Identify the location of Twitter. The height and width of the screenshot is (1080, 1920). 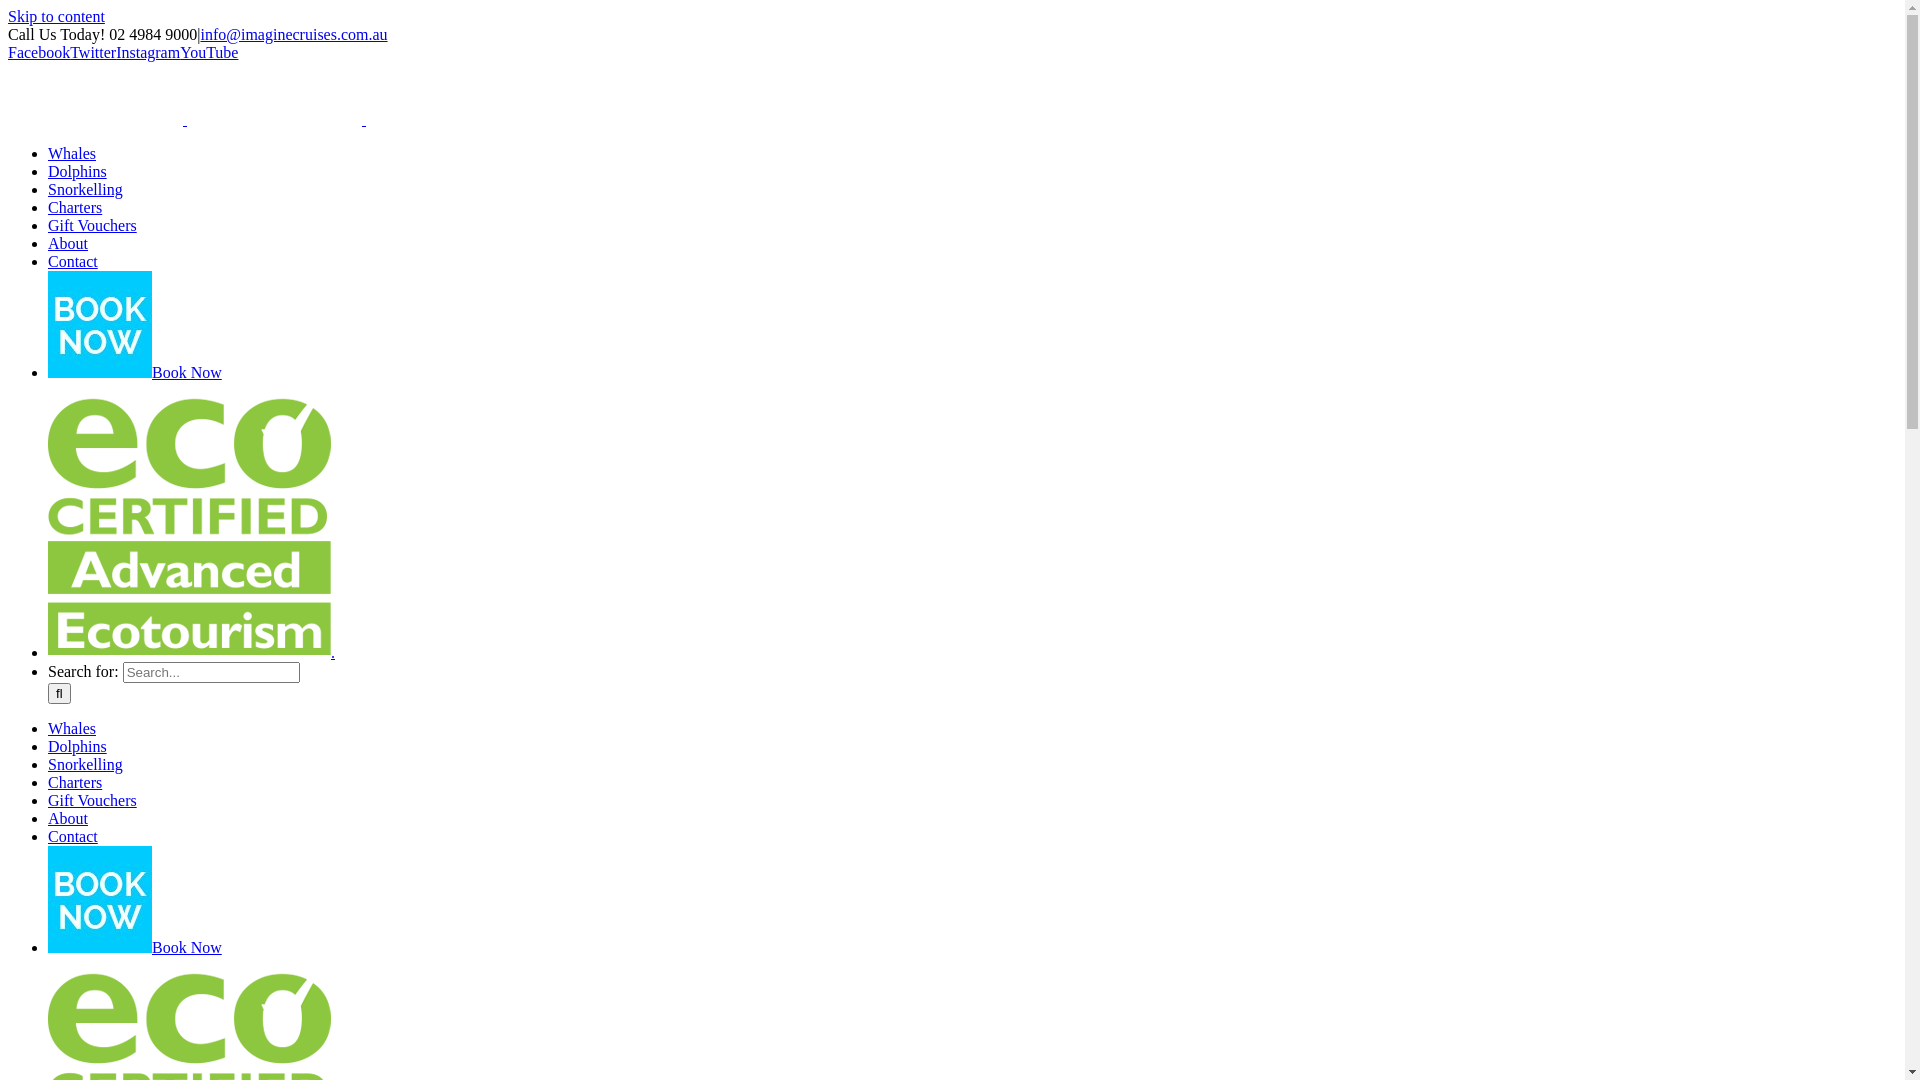
(93, 52).